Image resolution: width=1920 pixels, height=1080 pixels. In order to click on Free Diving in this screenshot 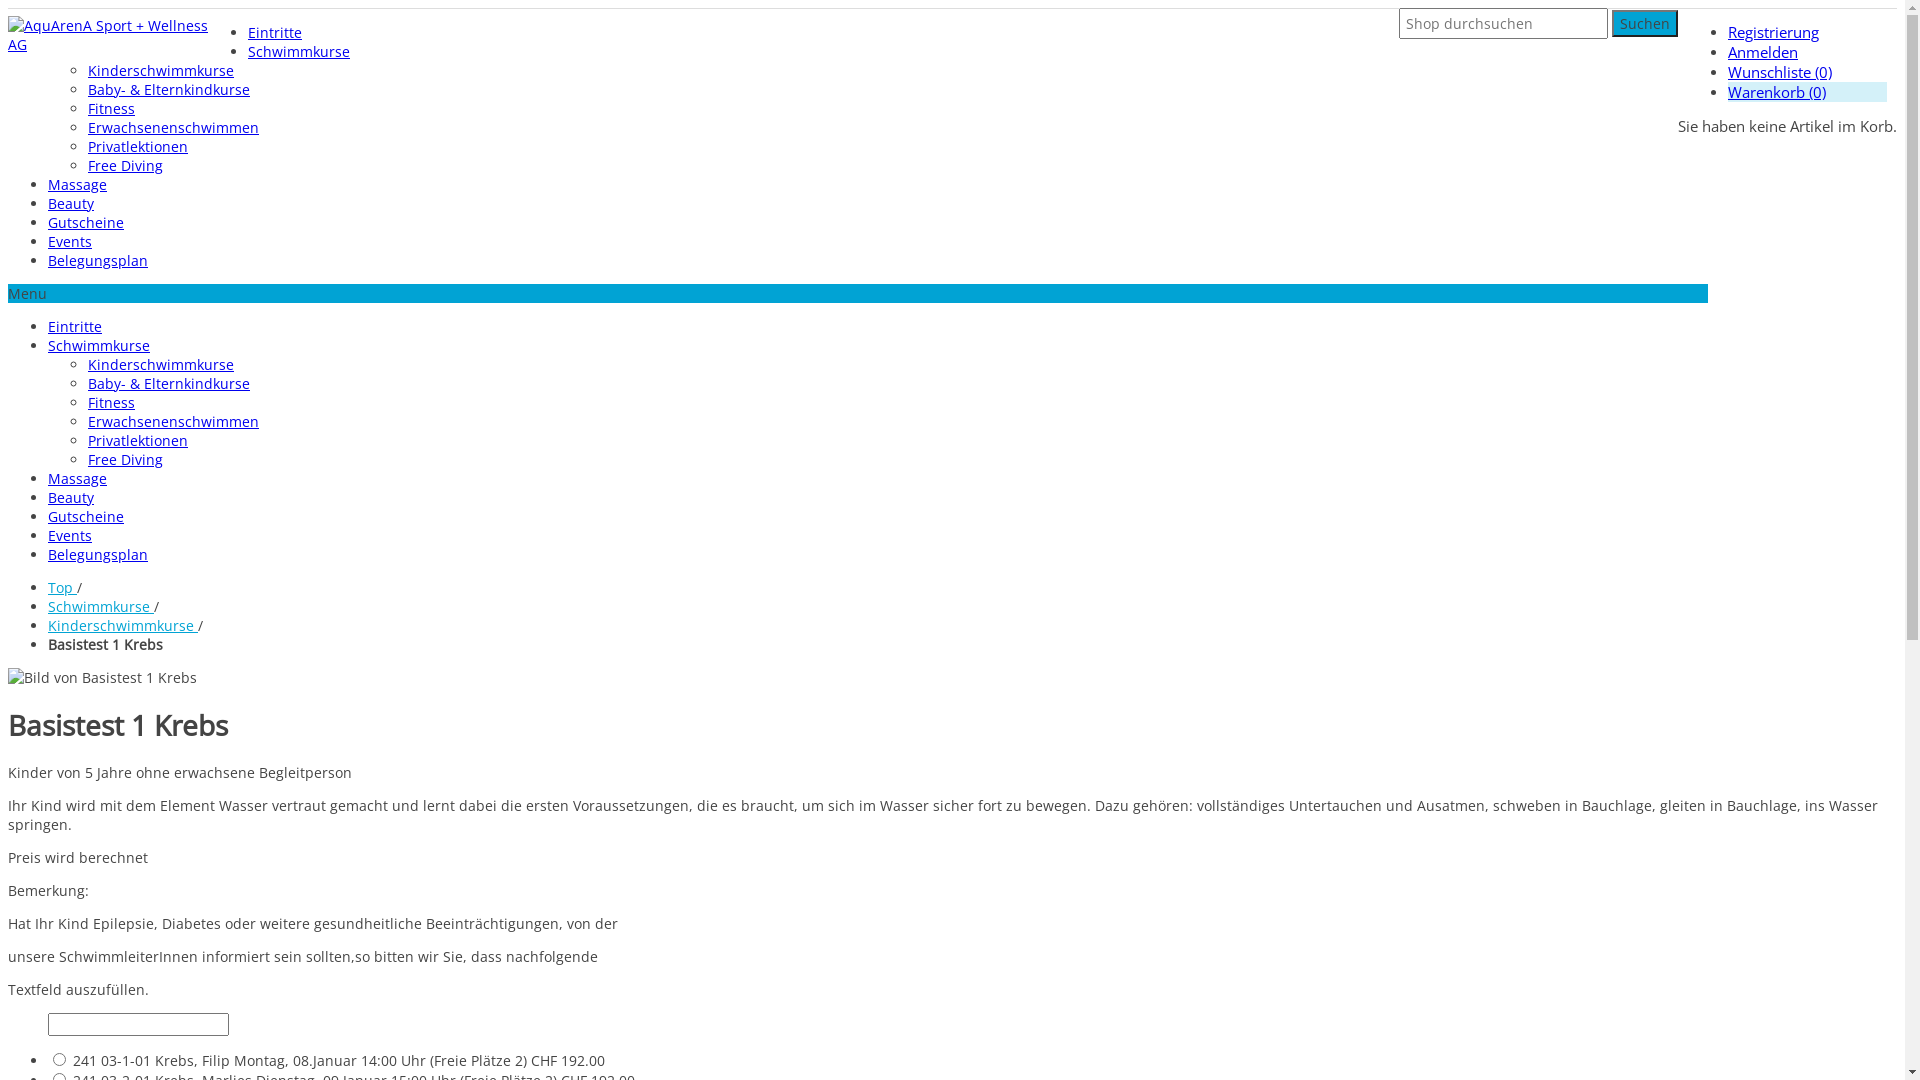, I will do `click(126, 165)`.